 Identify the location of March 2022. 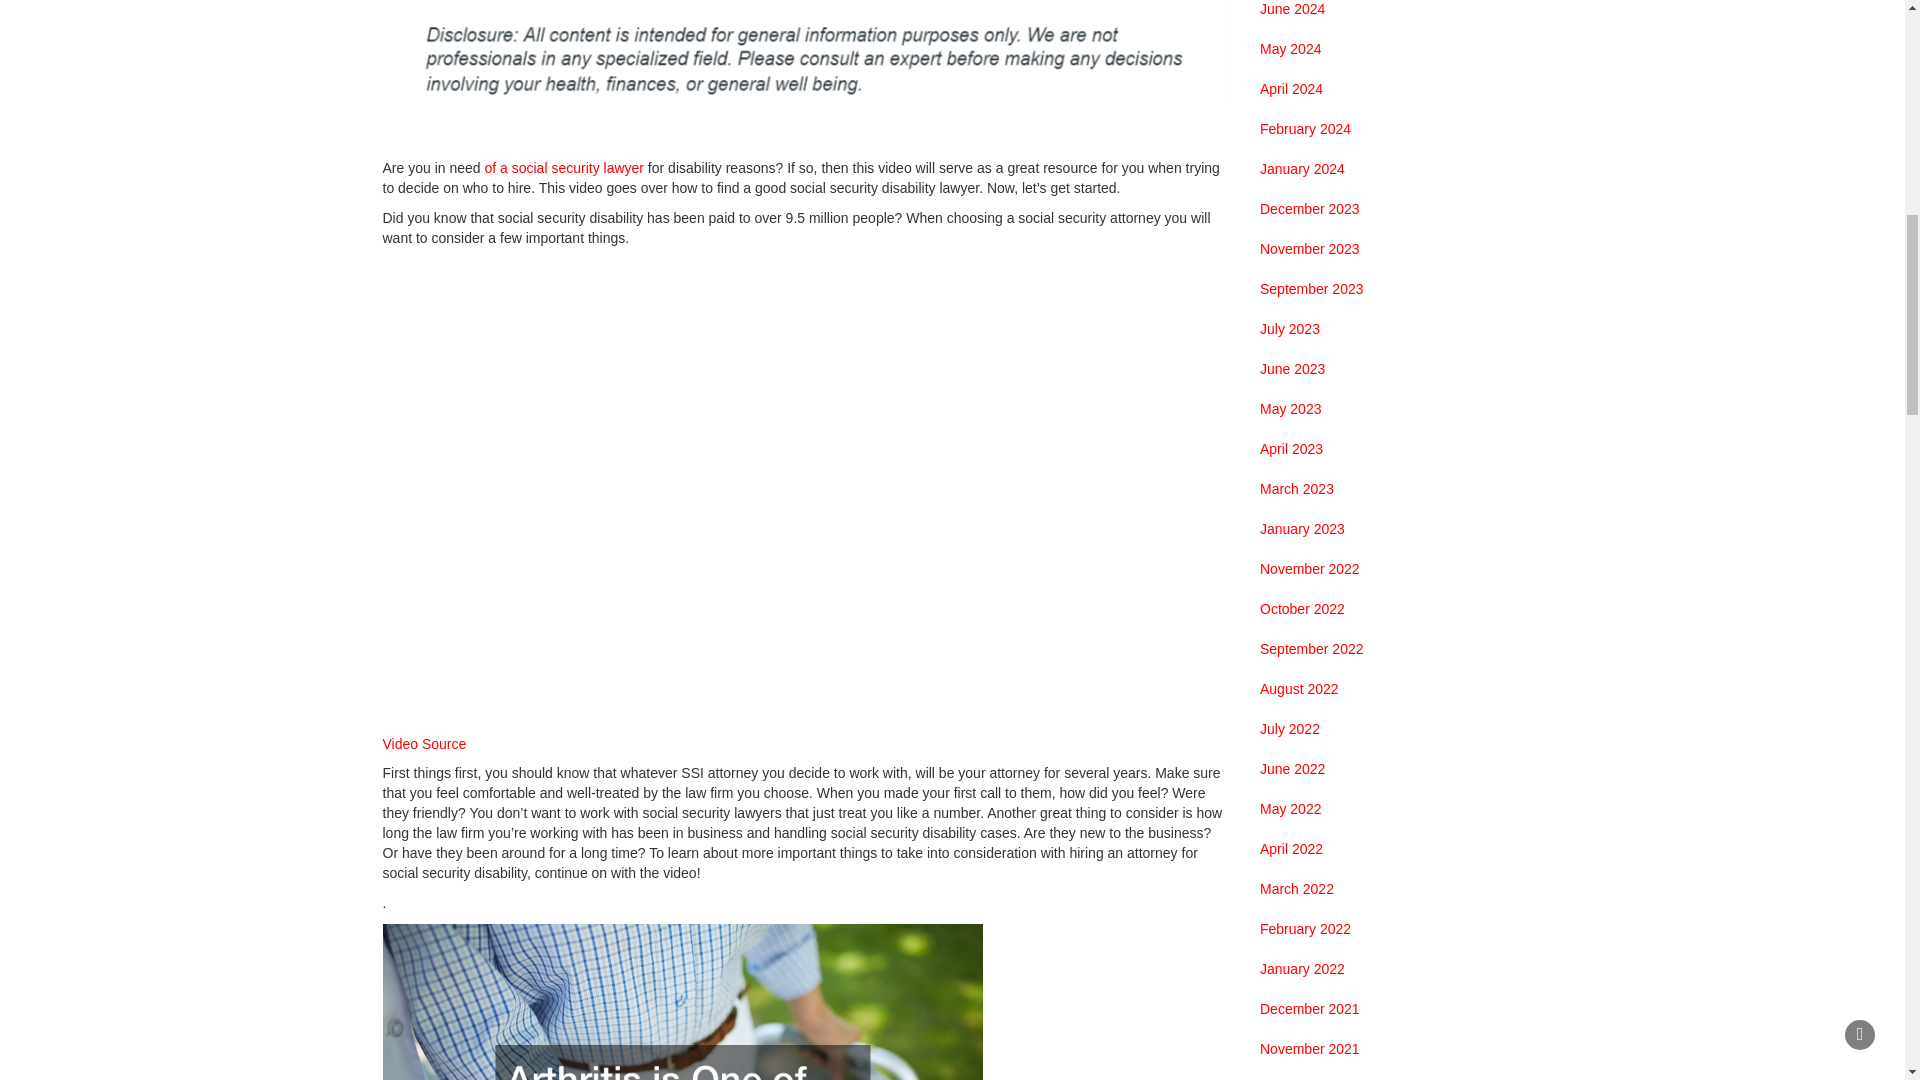
(1296, 890).